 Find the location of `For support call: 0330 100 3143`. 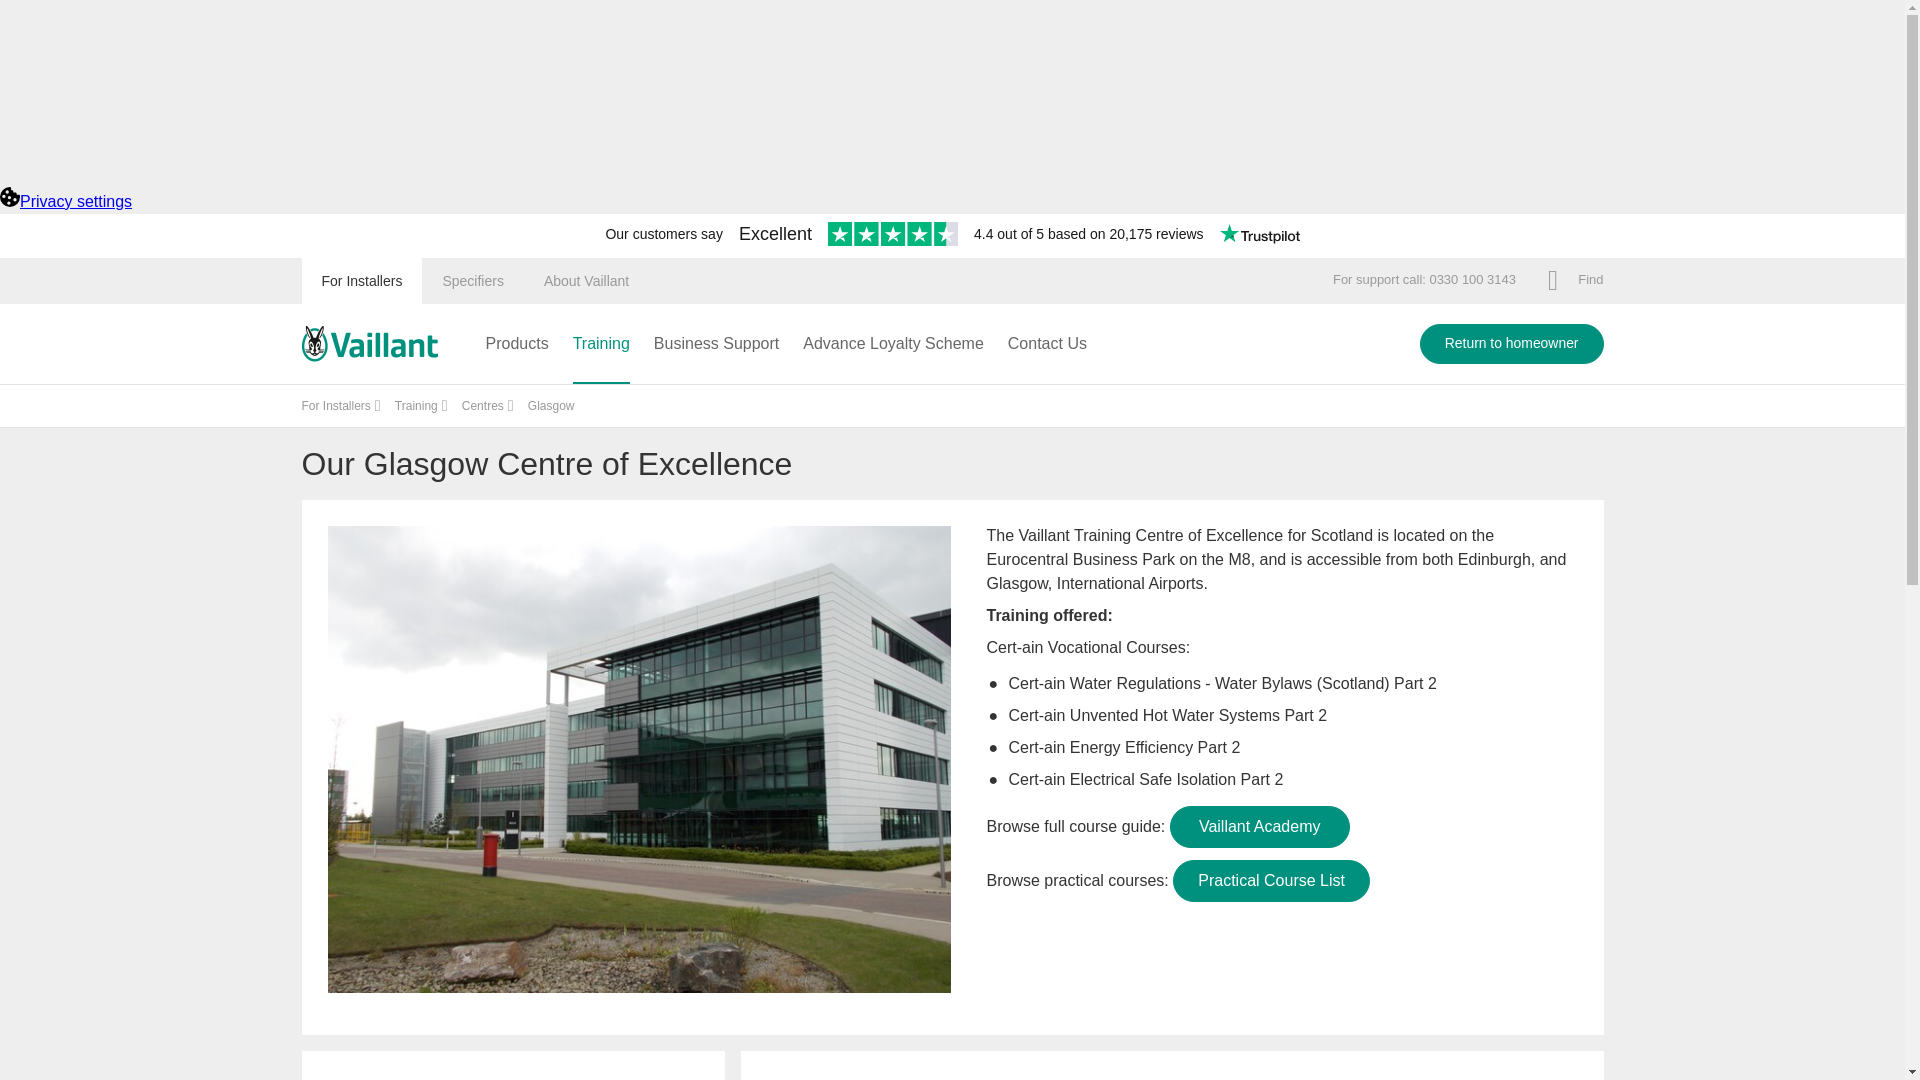

For support call: 0330 100 3143 is located at coordinates (1424, 280).